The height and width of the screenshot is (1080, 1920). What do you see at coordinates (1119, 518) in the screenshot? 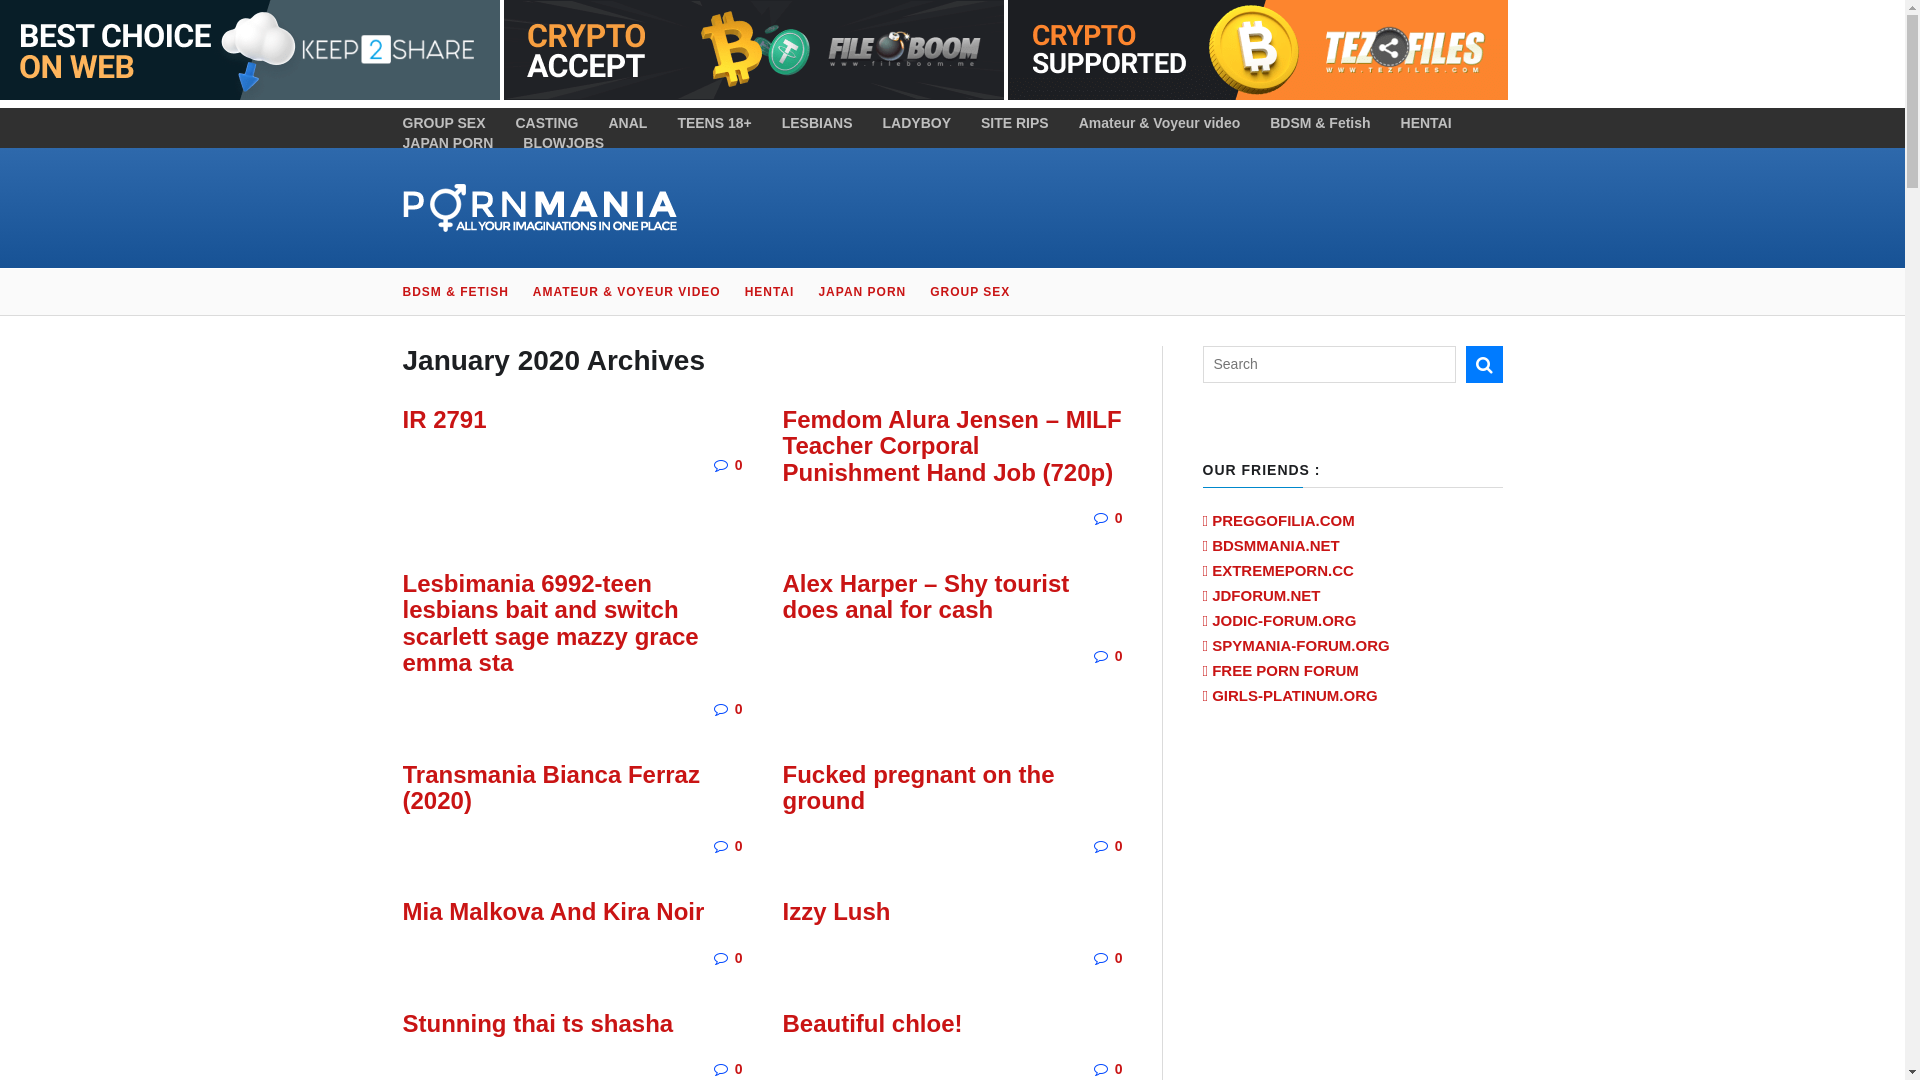
I see `0` at bounding box center [1119, 518].